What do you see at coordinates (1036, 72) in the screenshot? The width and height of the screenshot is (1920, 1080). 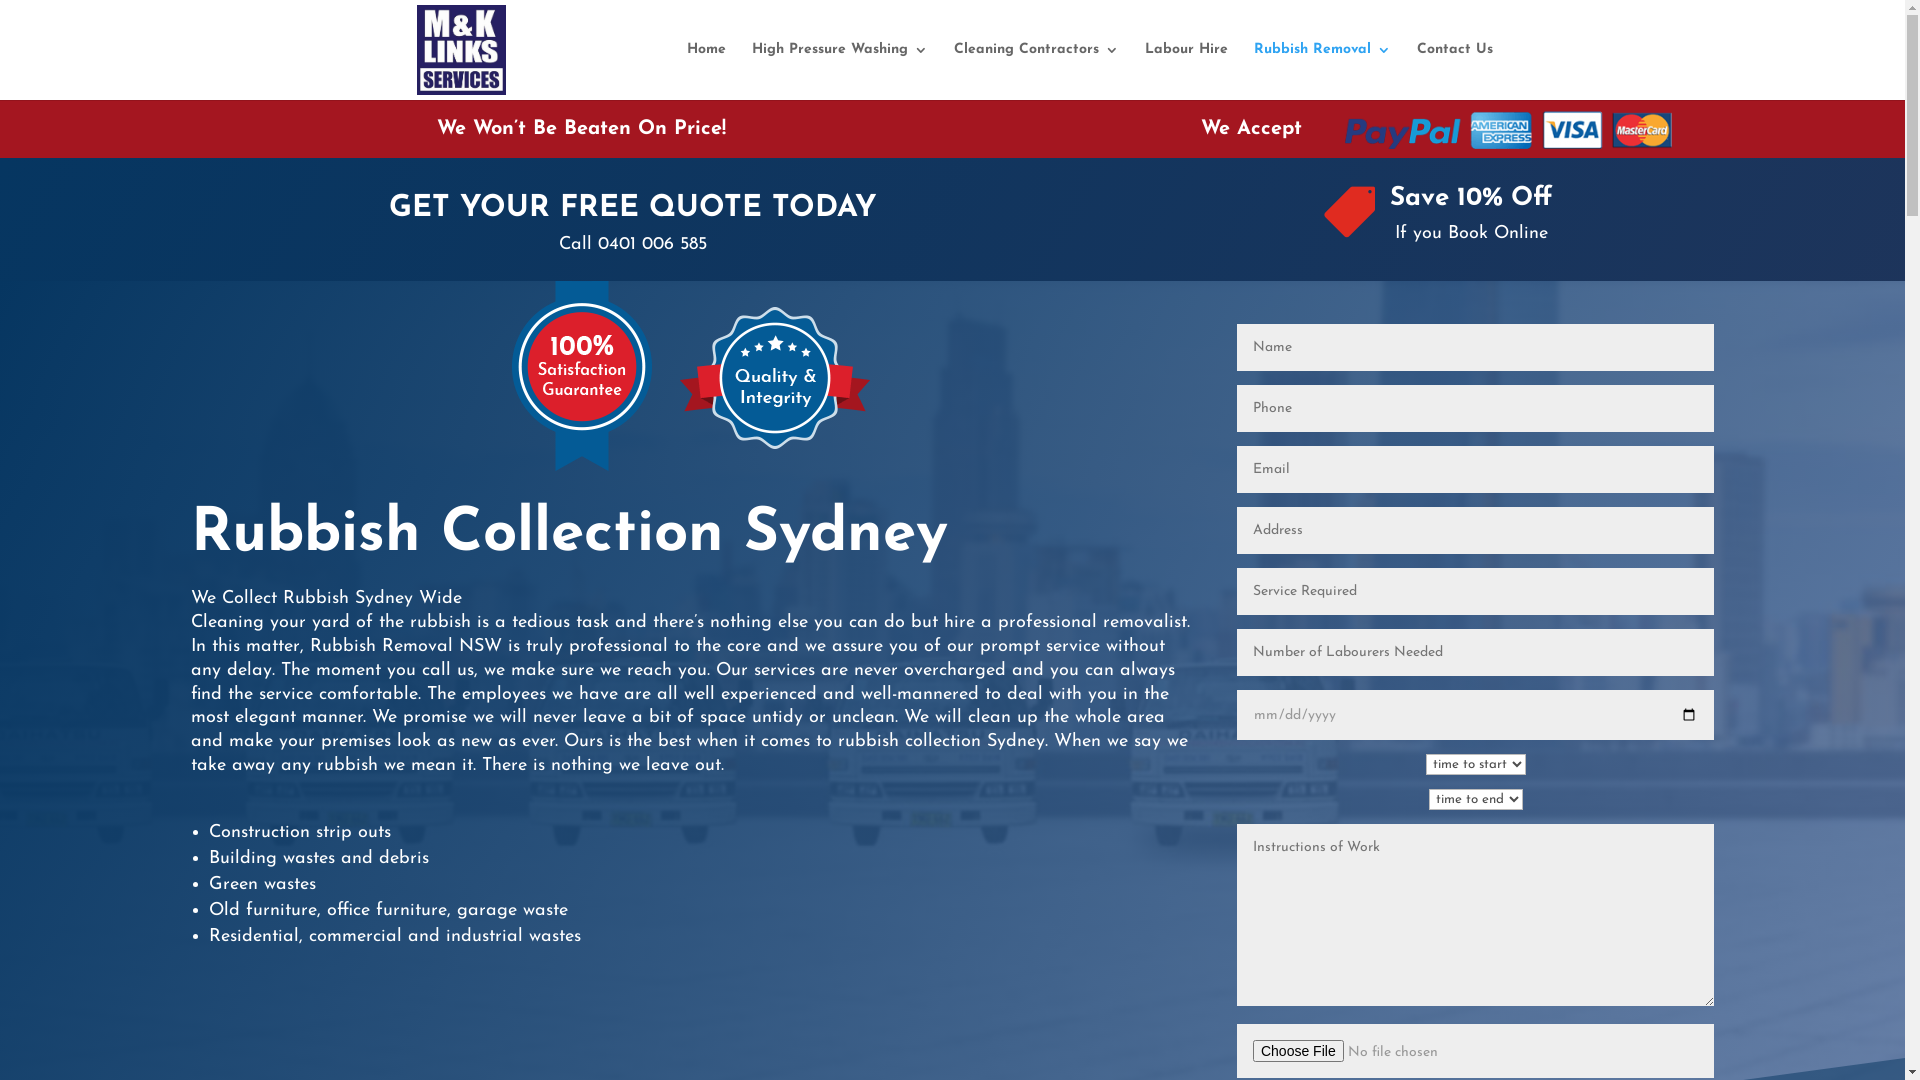 I see `Cleaning Contractors` at bounding box center [1036, 72].